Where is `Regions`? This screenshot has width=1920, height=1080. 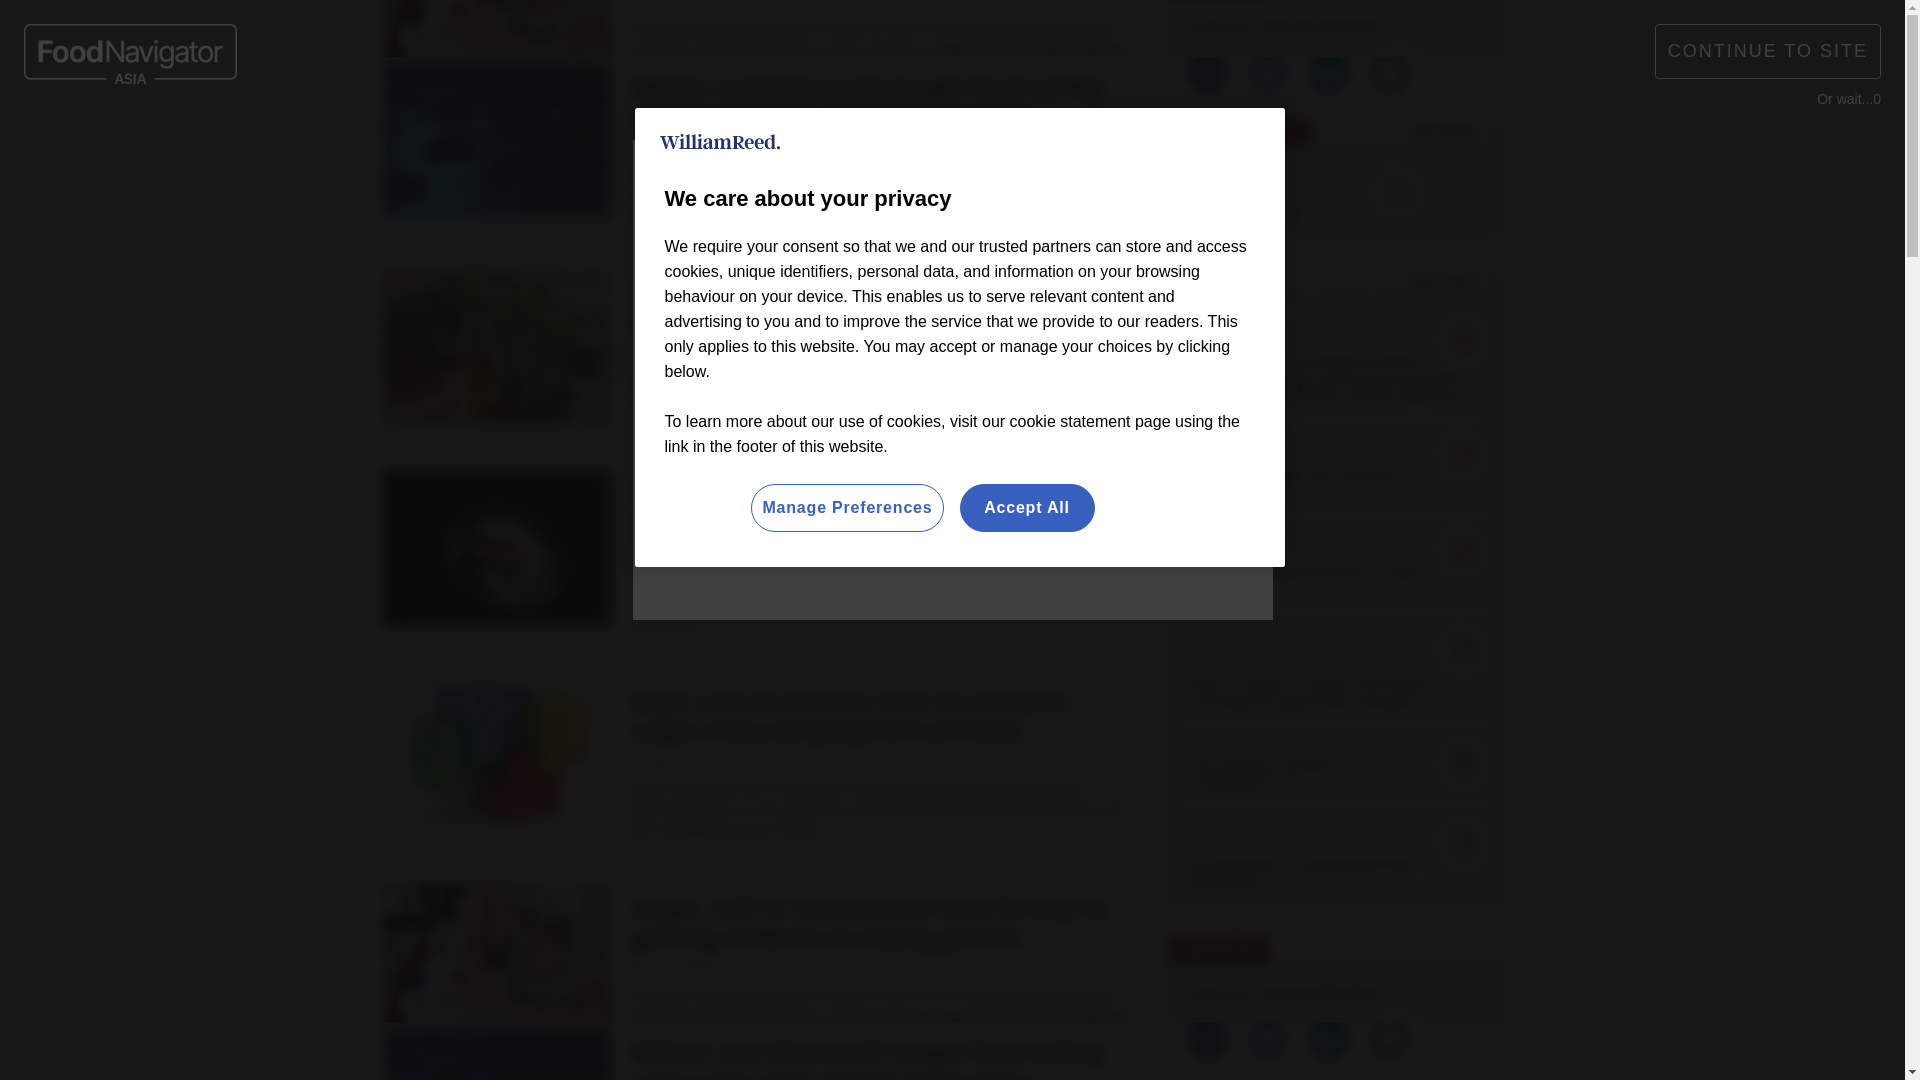
Regions is located at coordinates (591, 210).